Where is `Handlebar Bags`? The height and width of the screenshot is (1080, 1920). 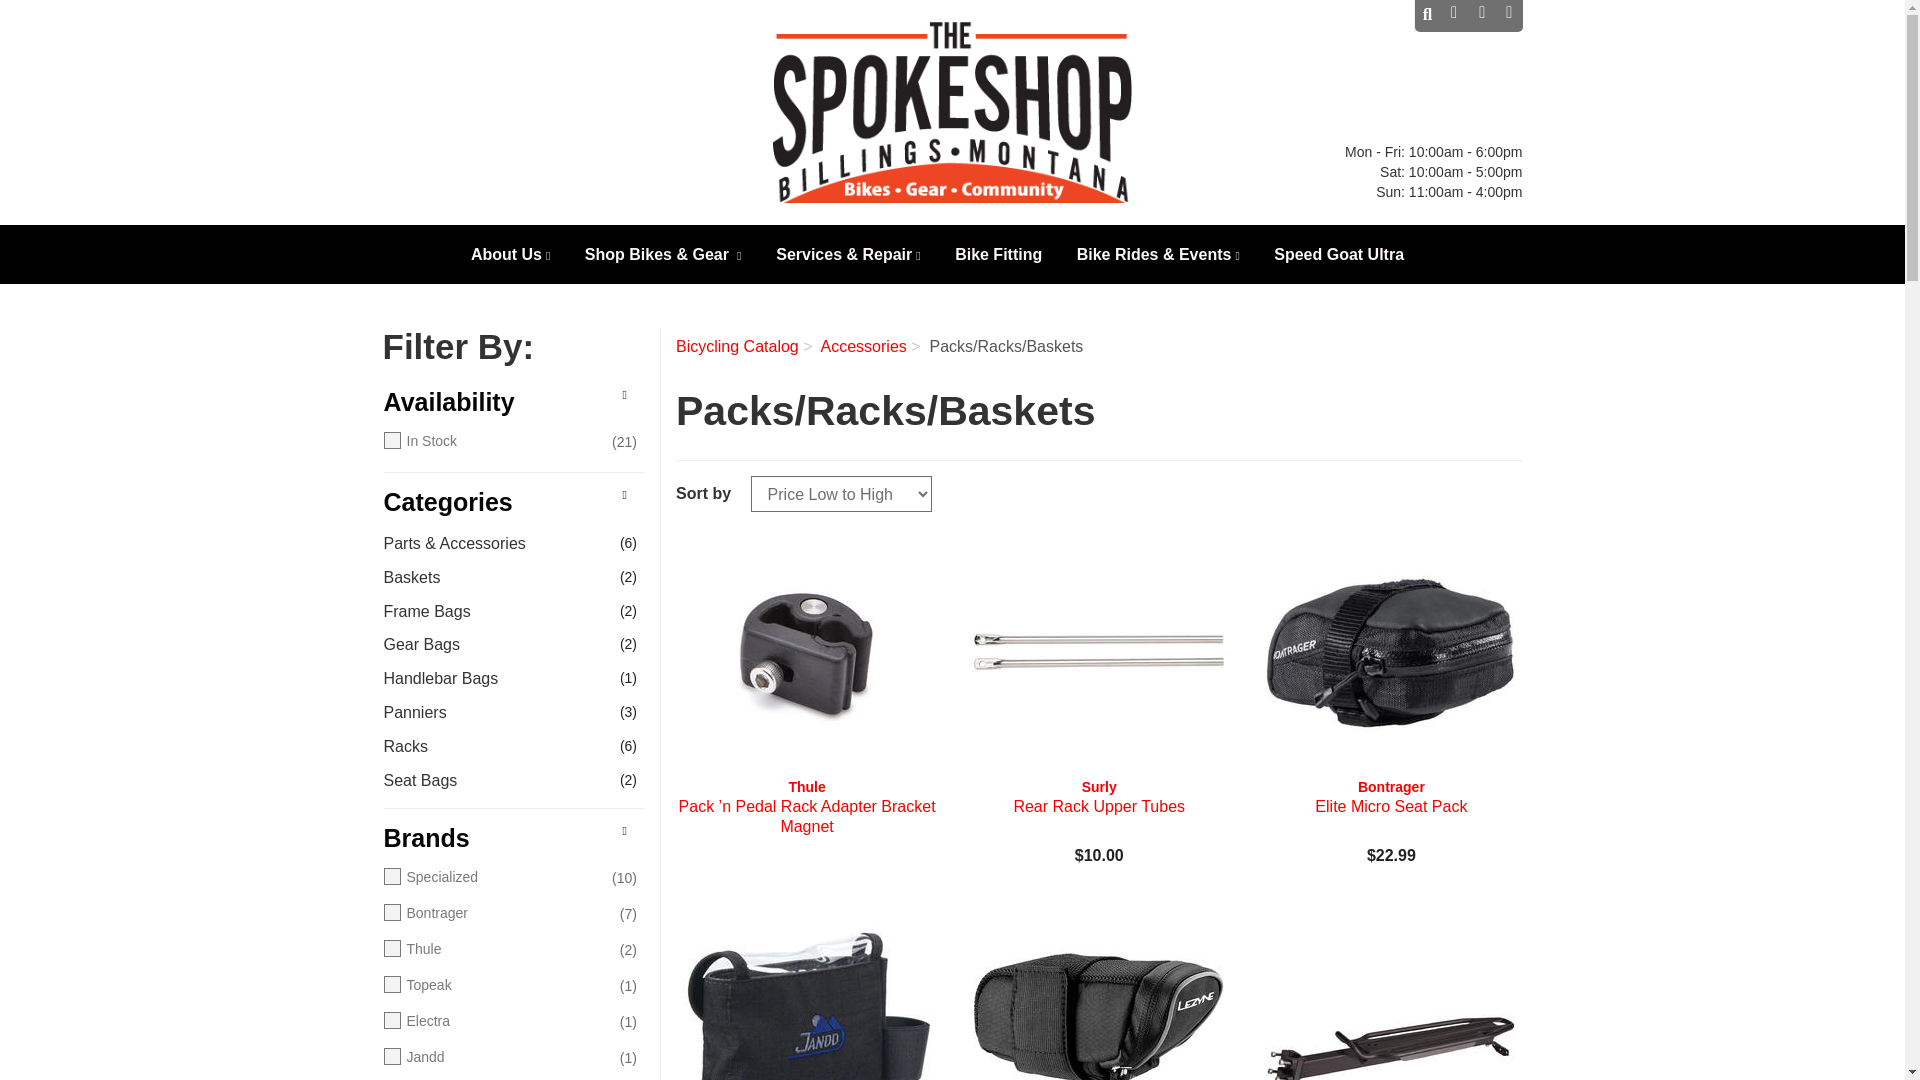 Handlebar Bags is located at coordinates (494, 680).